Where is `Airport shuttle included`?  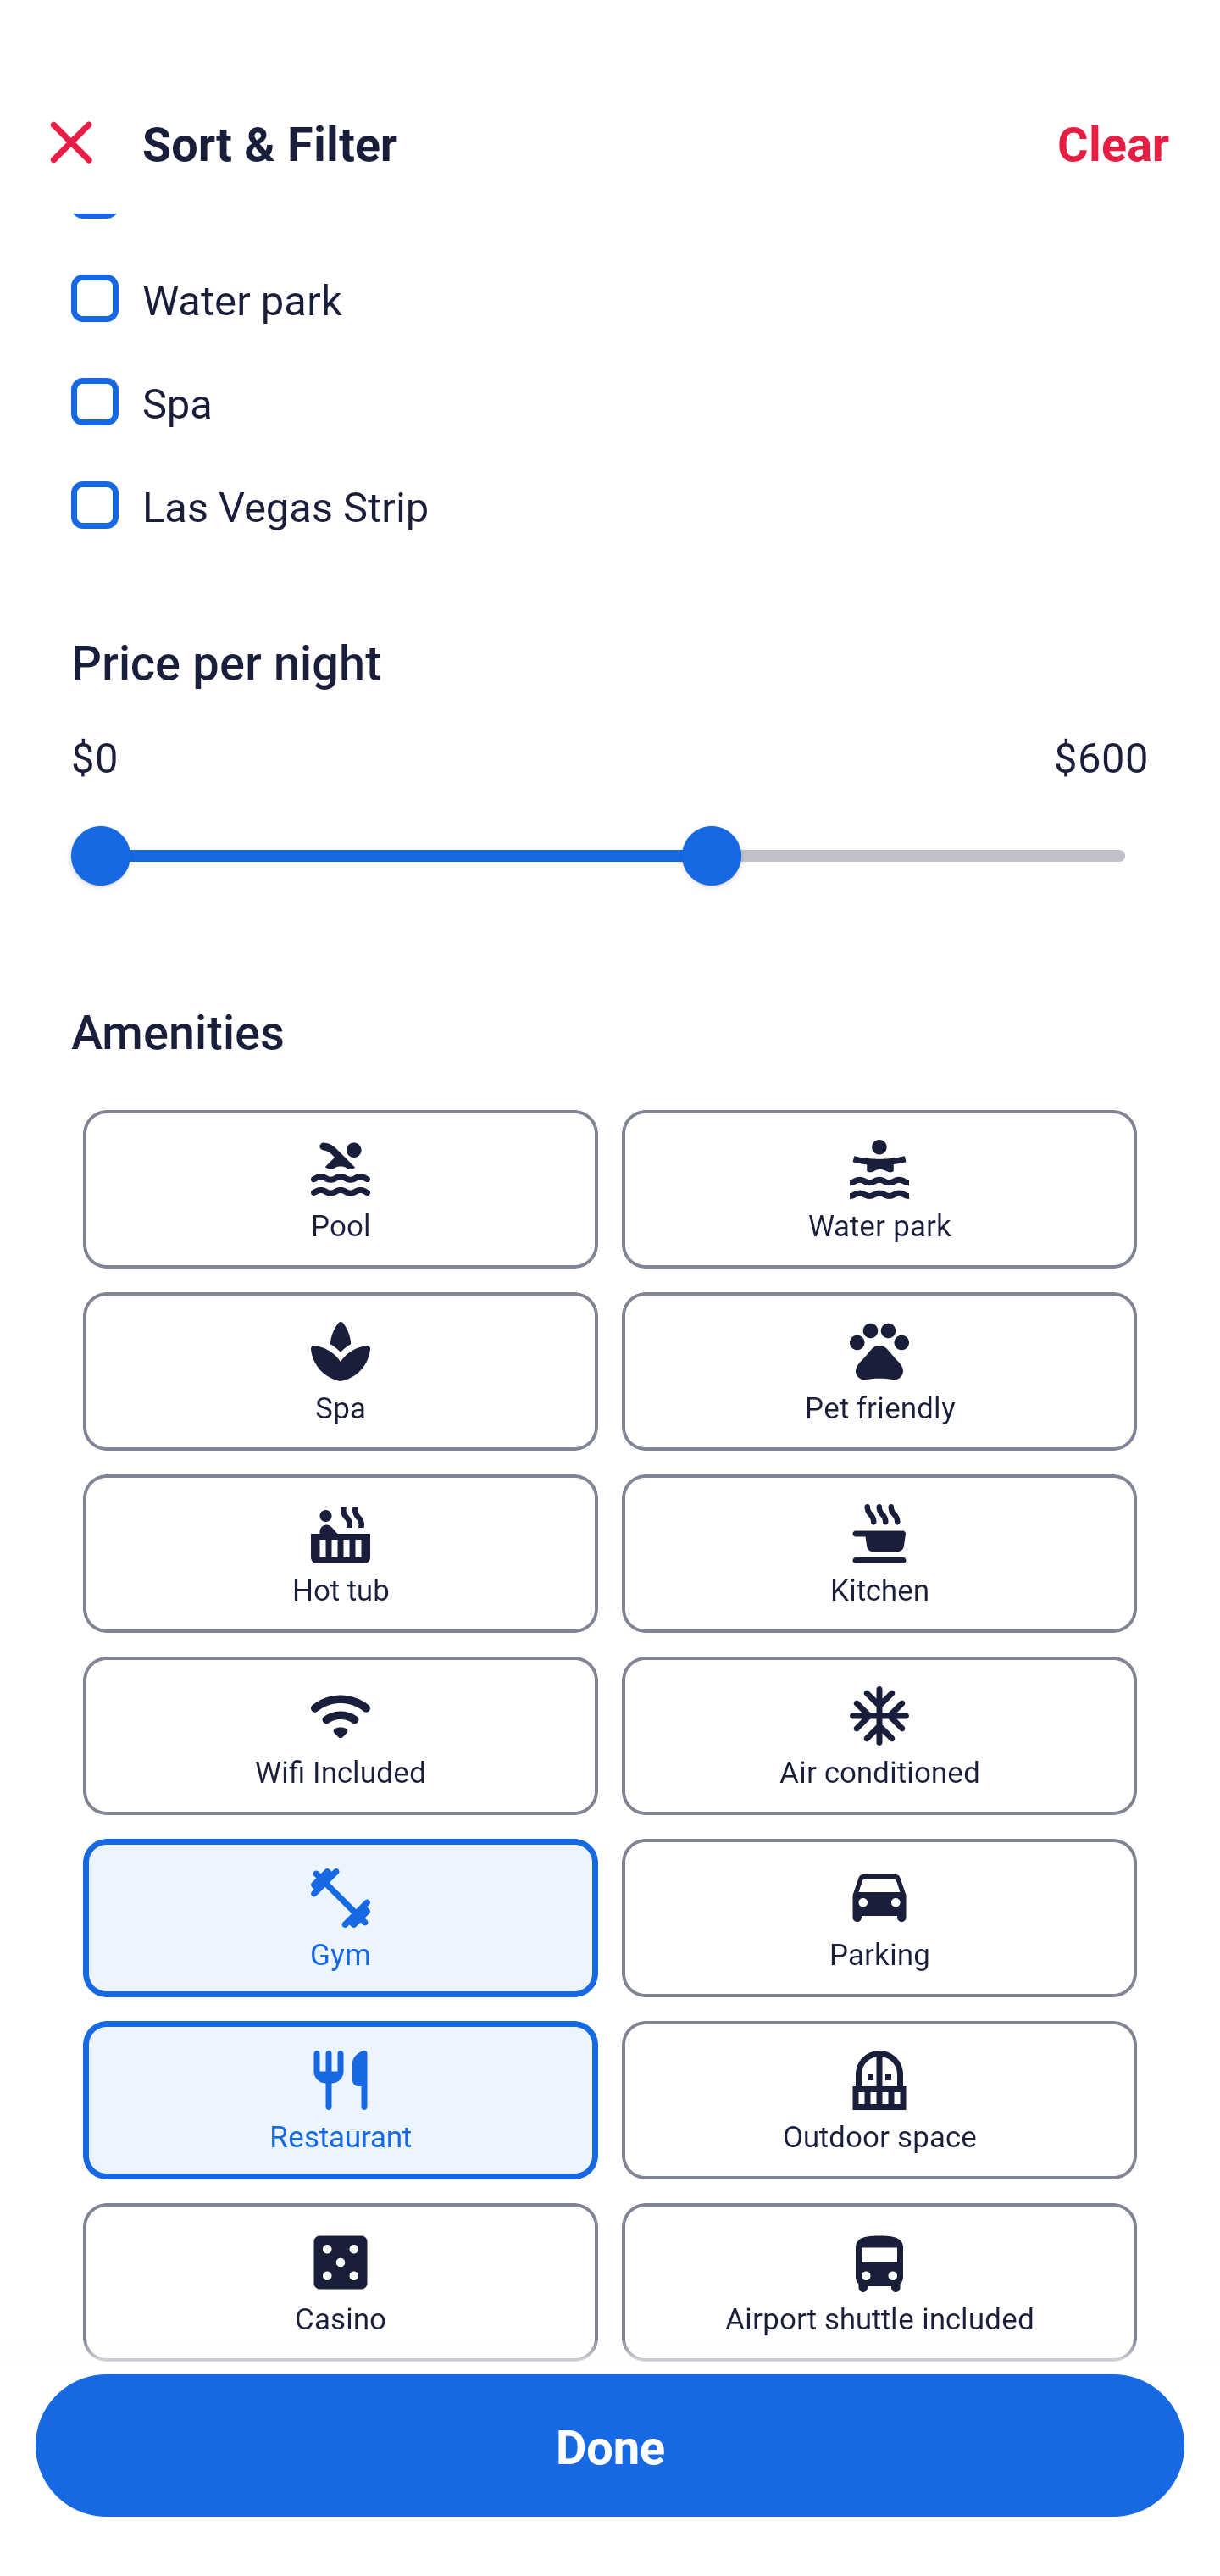 Airport shuttle included is located at coordinates (879, 2282).